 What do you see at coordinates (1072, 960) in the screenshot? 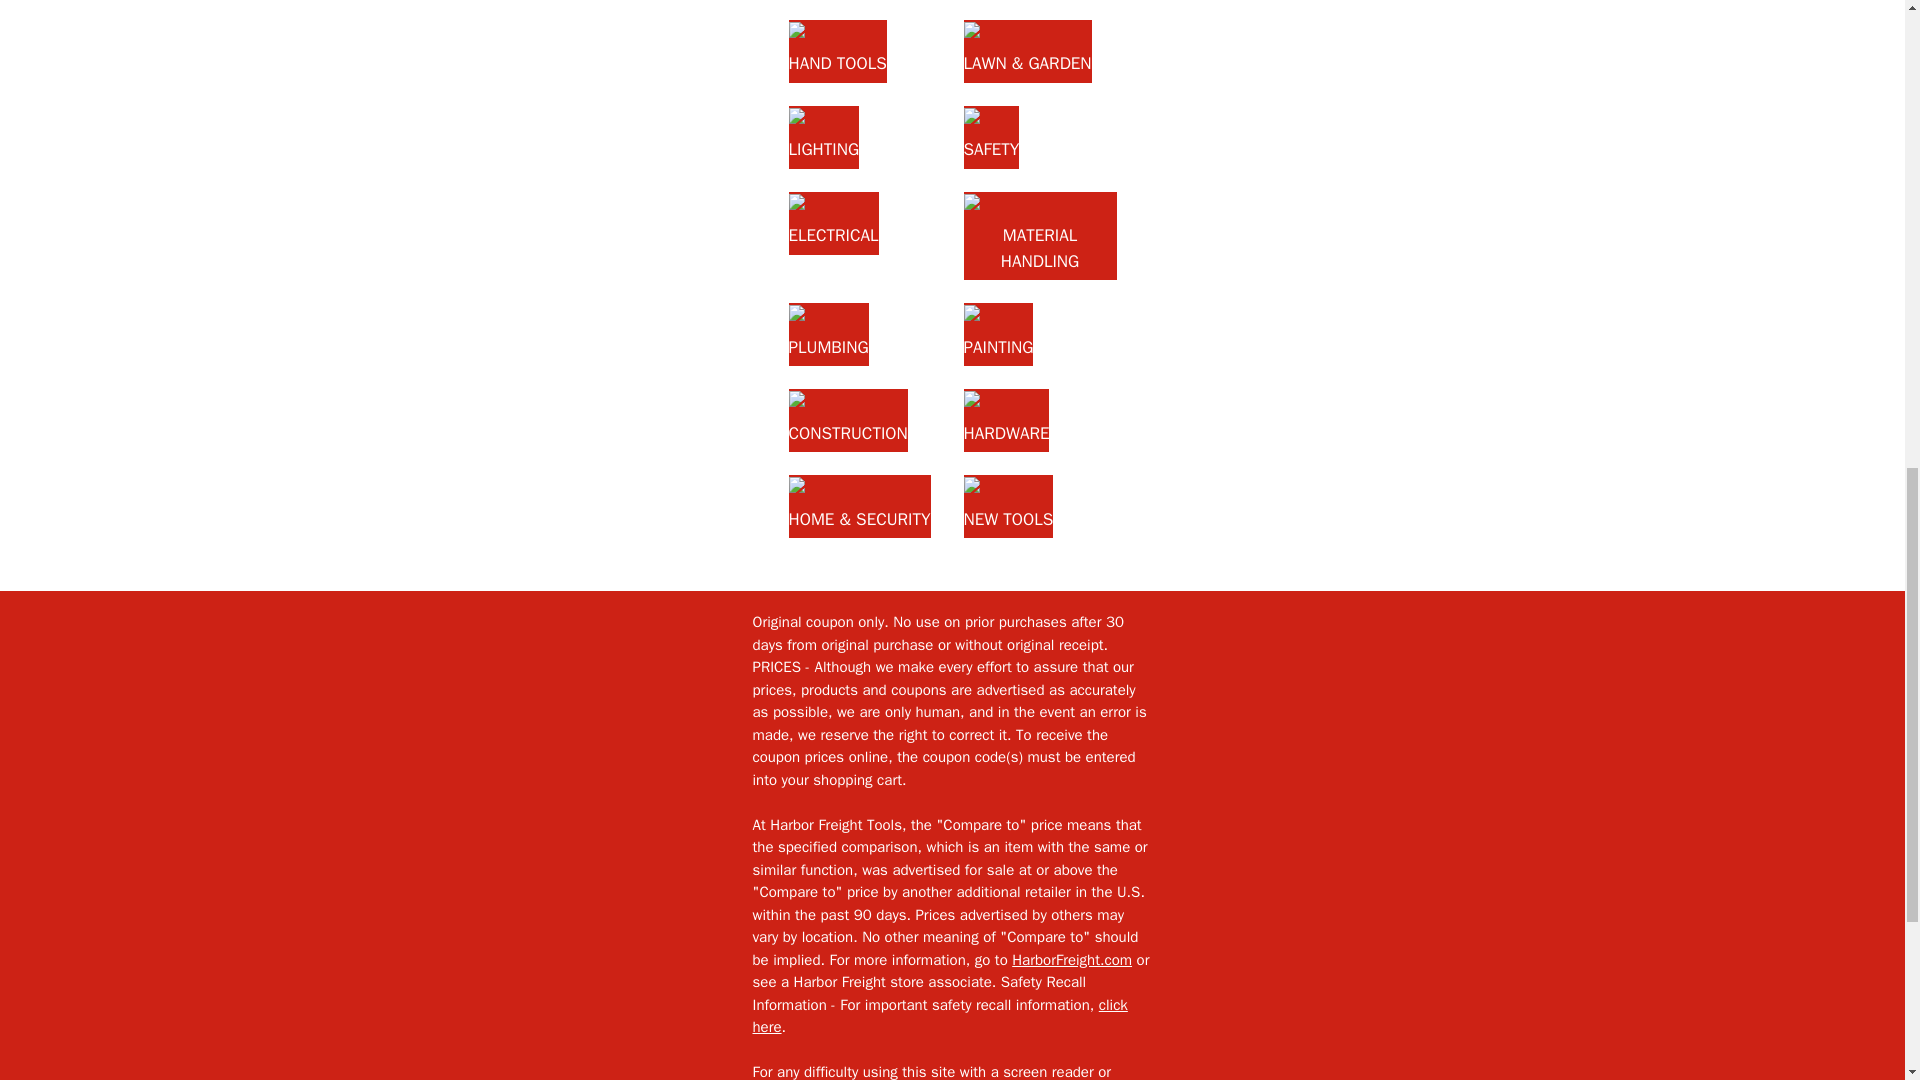
I see `HarborFreight.com` at bounding box center [1072, 960].